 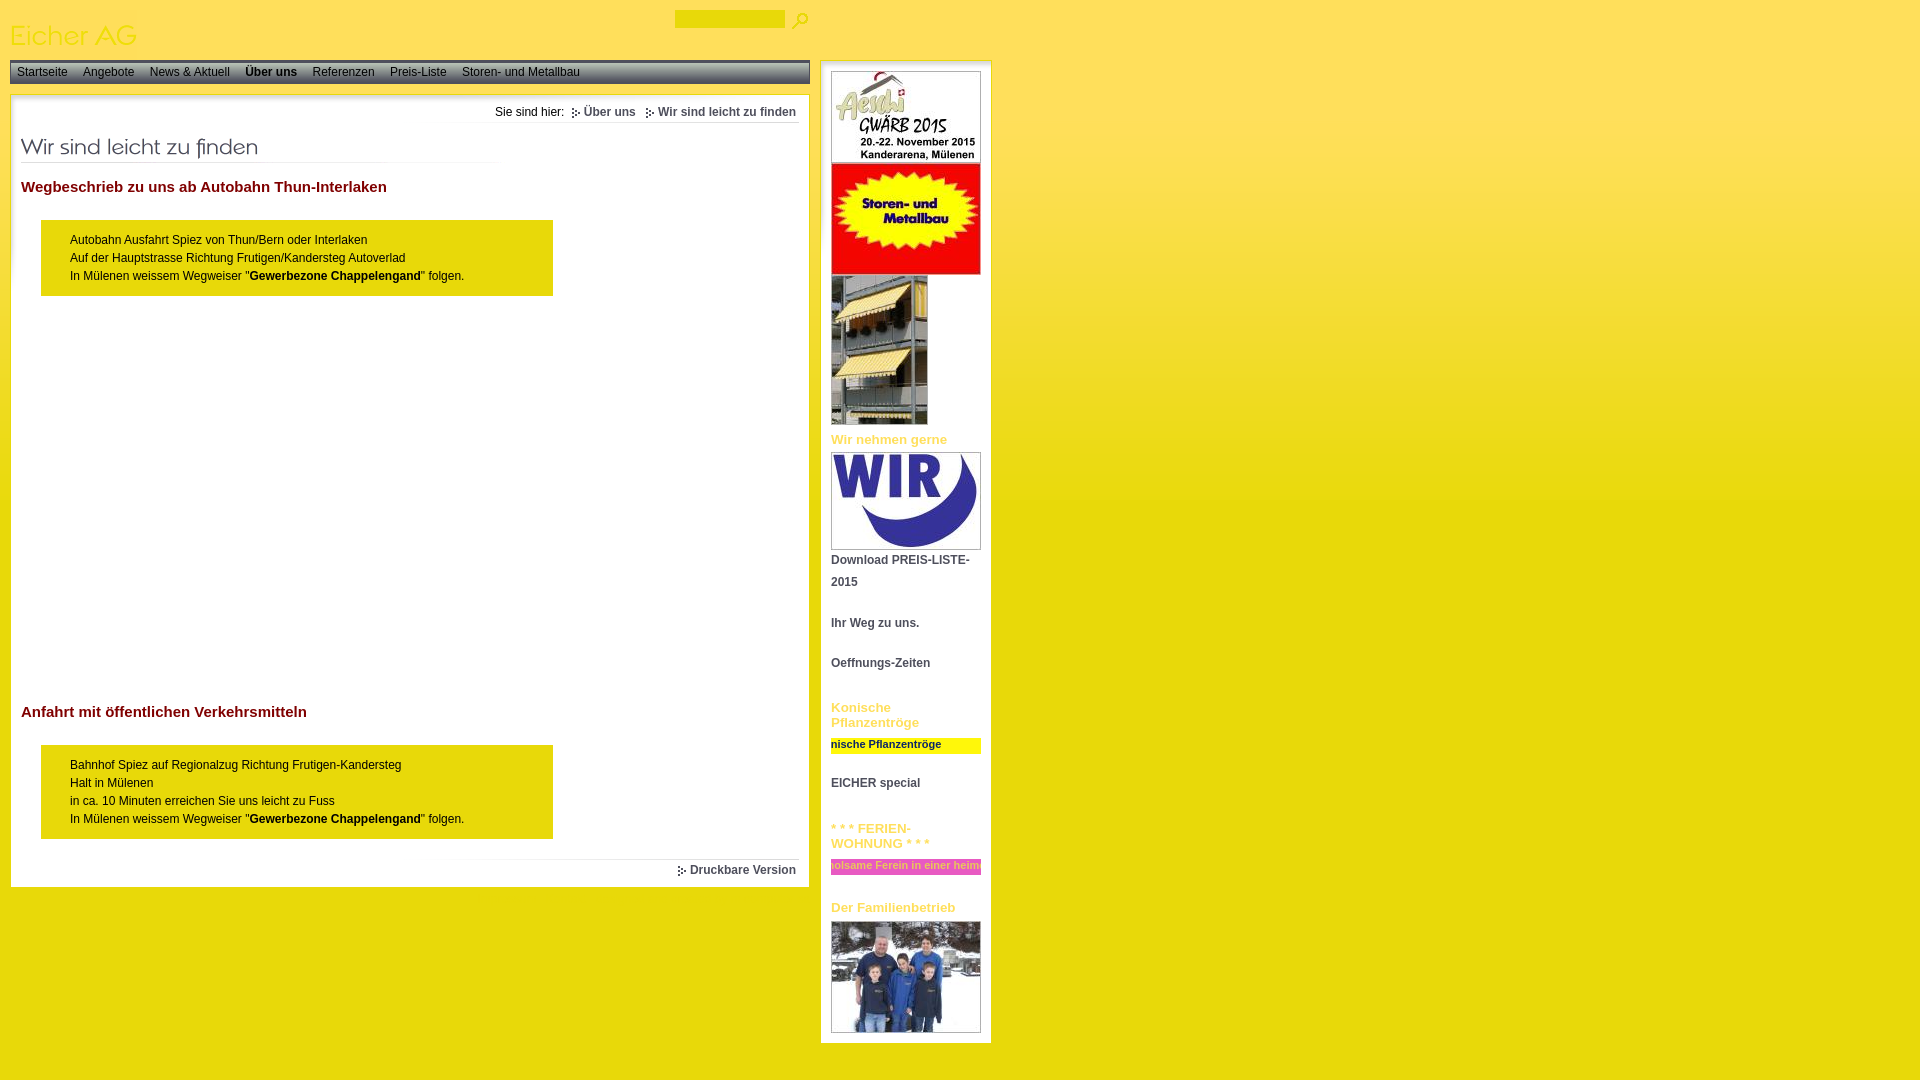 What do you see at coordinates (504, 899) in the screenshot?
I see `Impressum` at bounding box center [504, 899].